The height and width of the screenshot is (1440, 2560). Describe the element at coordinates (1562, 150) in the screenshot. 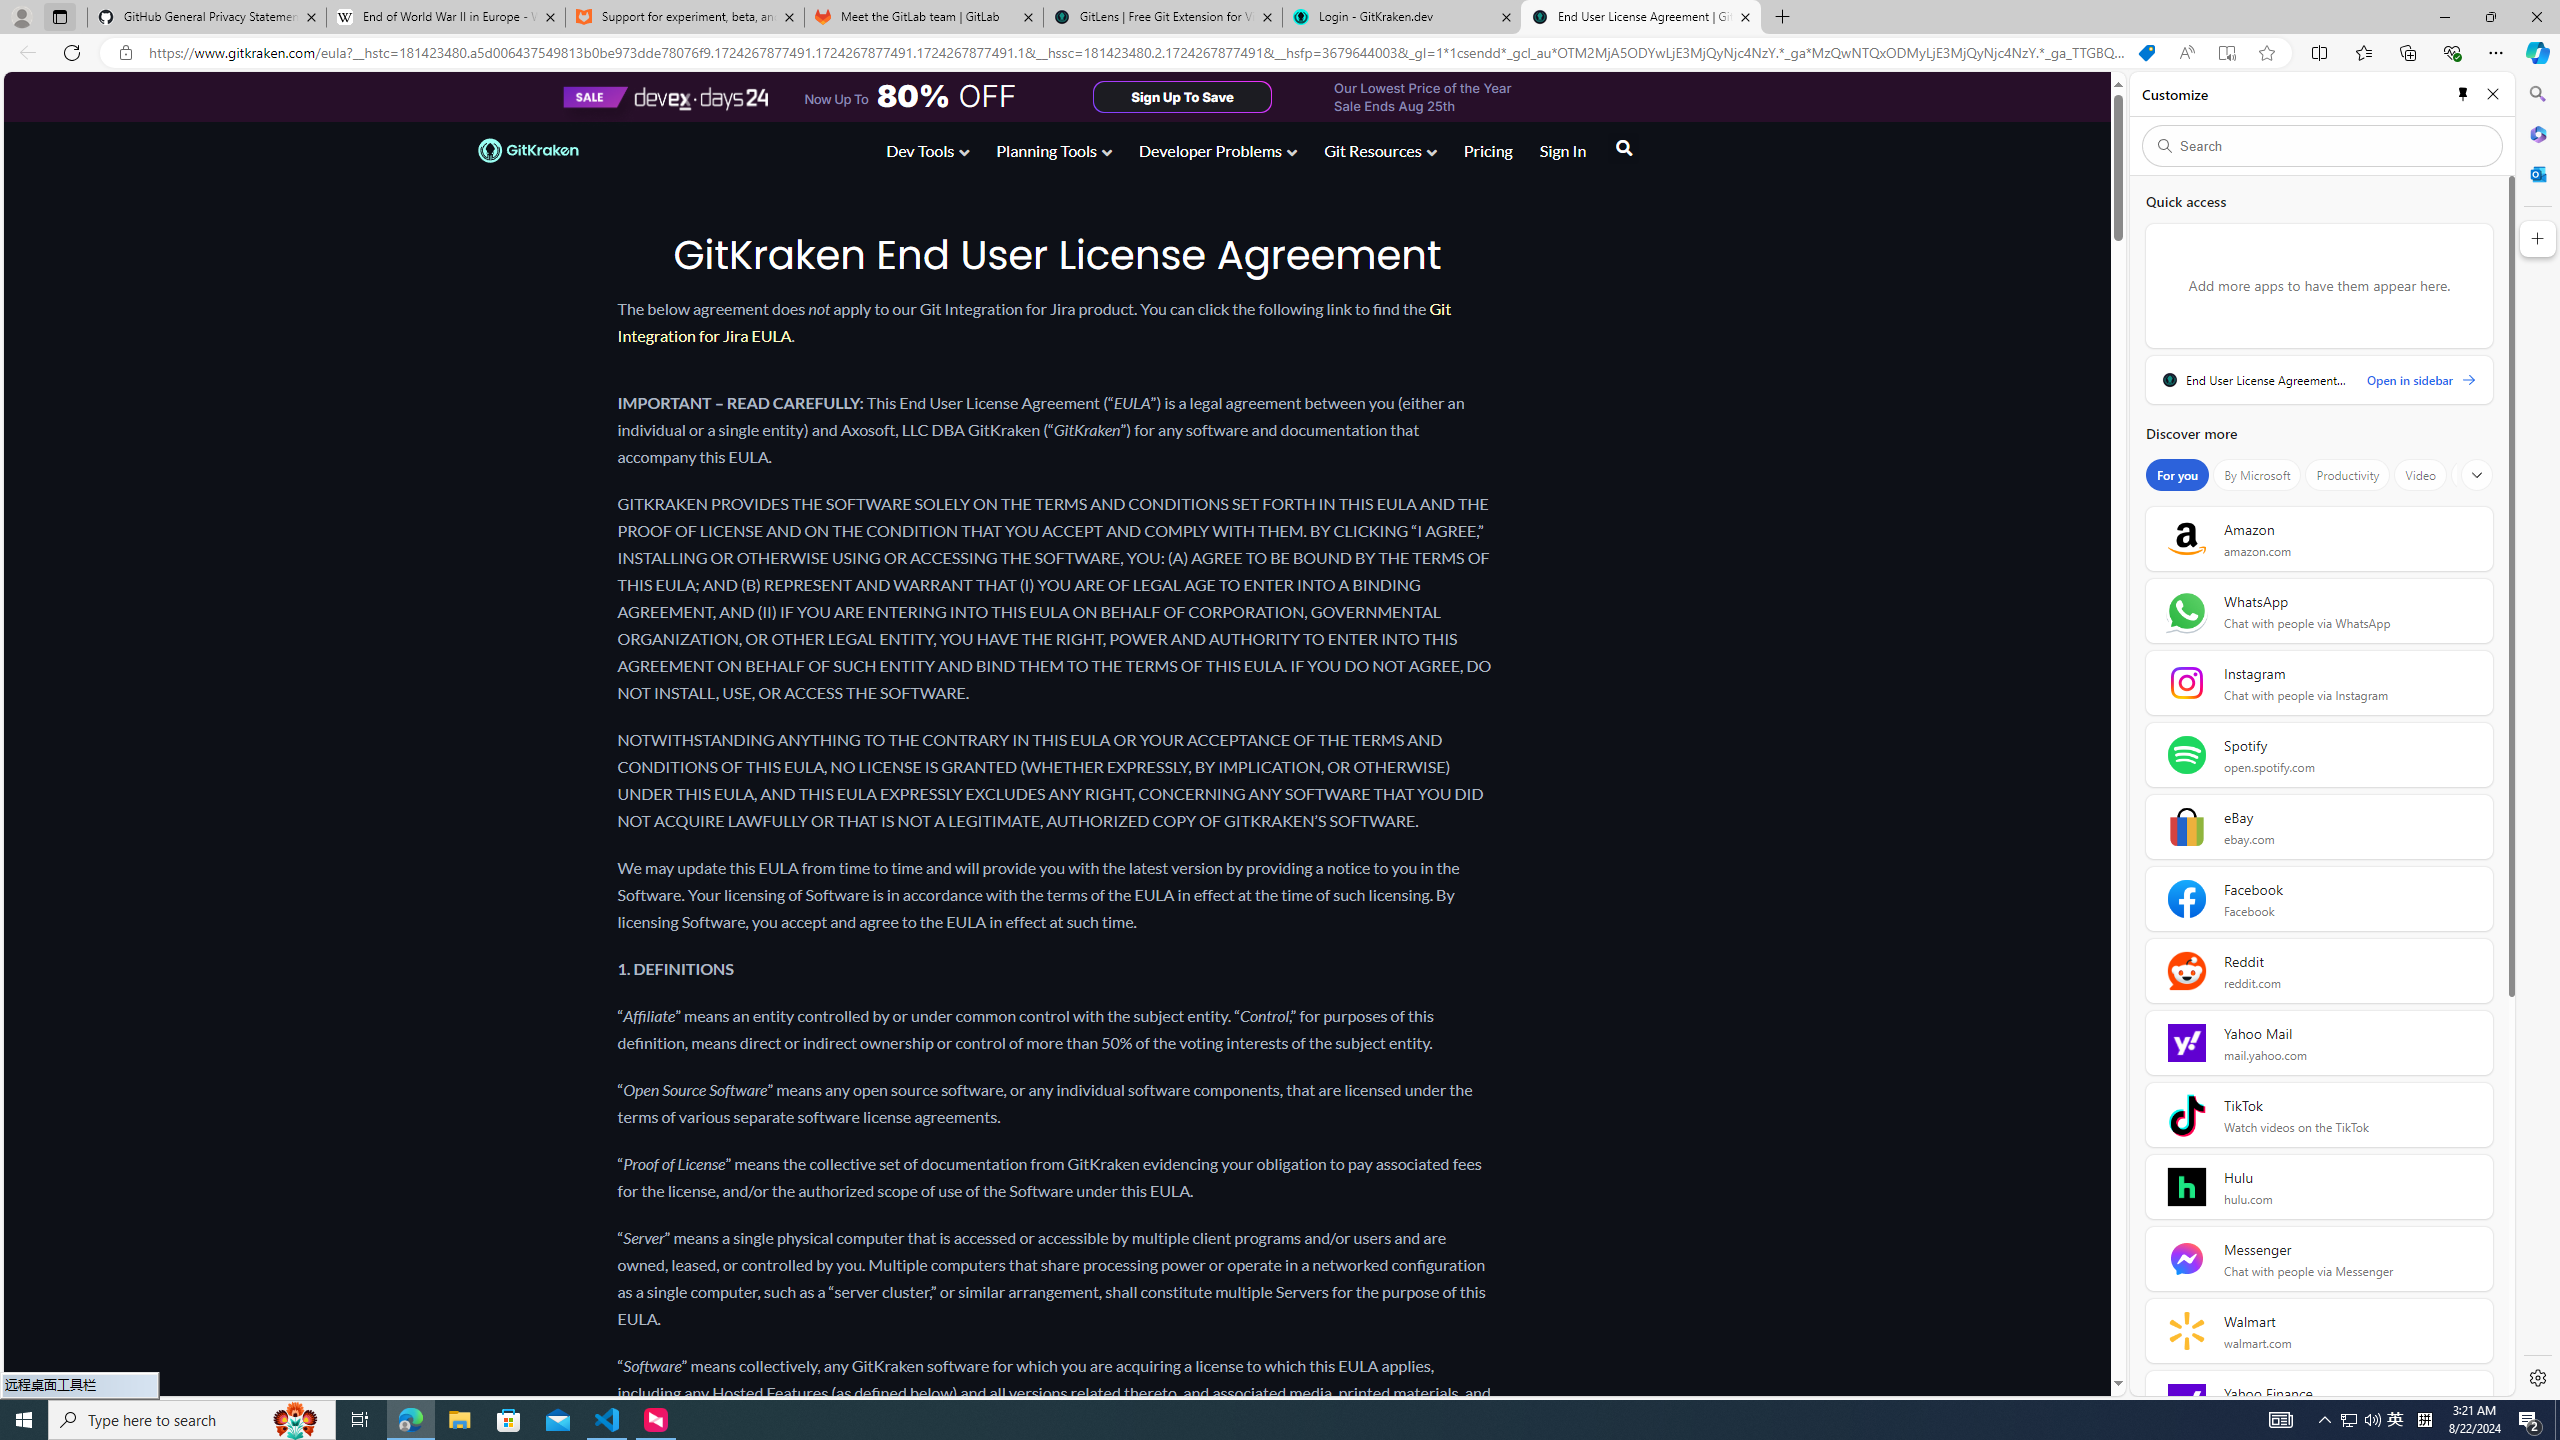

I see `Sign In` at that location.